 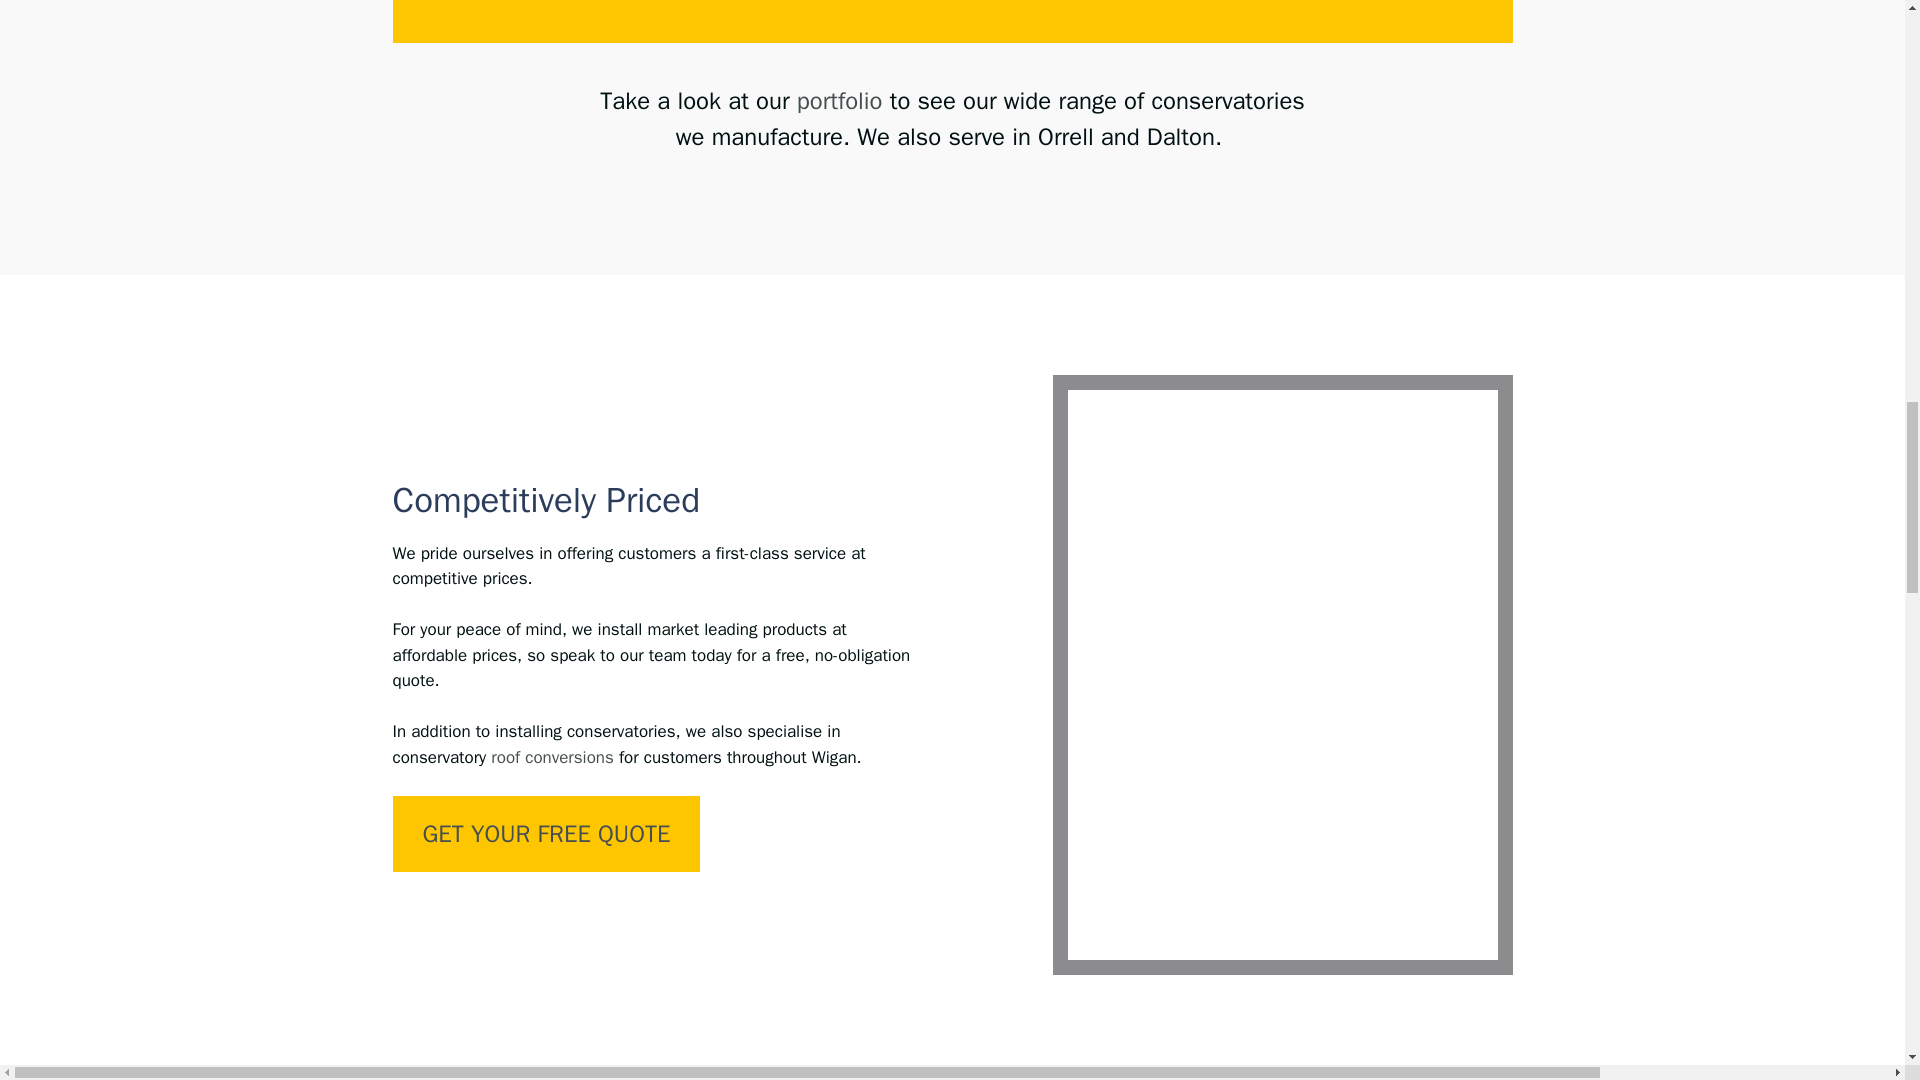 What do you see at coordinates (840, 100) in the screenshot?
I see `portfolio` at bounding box center [840, 100].